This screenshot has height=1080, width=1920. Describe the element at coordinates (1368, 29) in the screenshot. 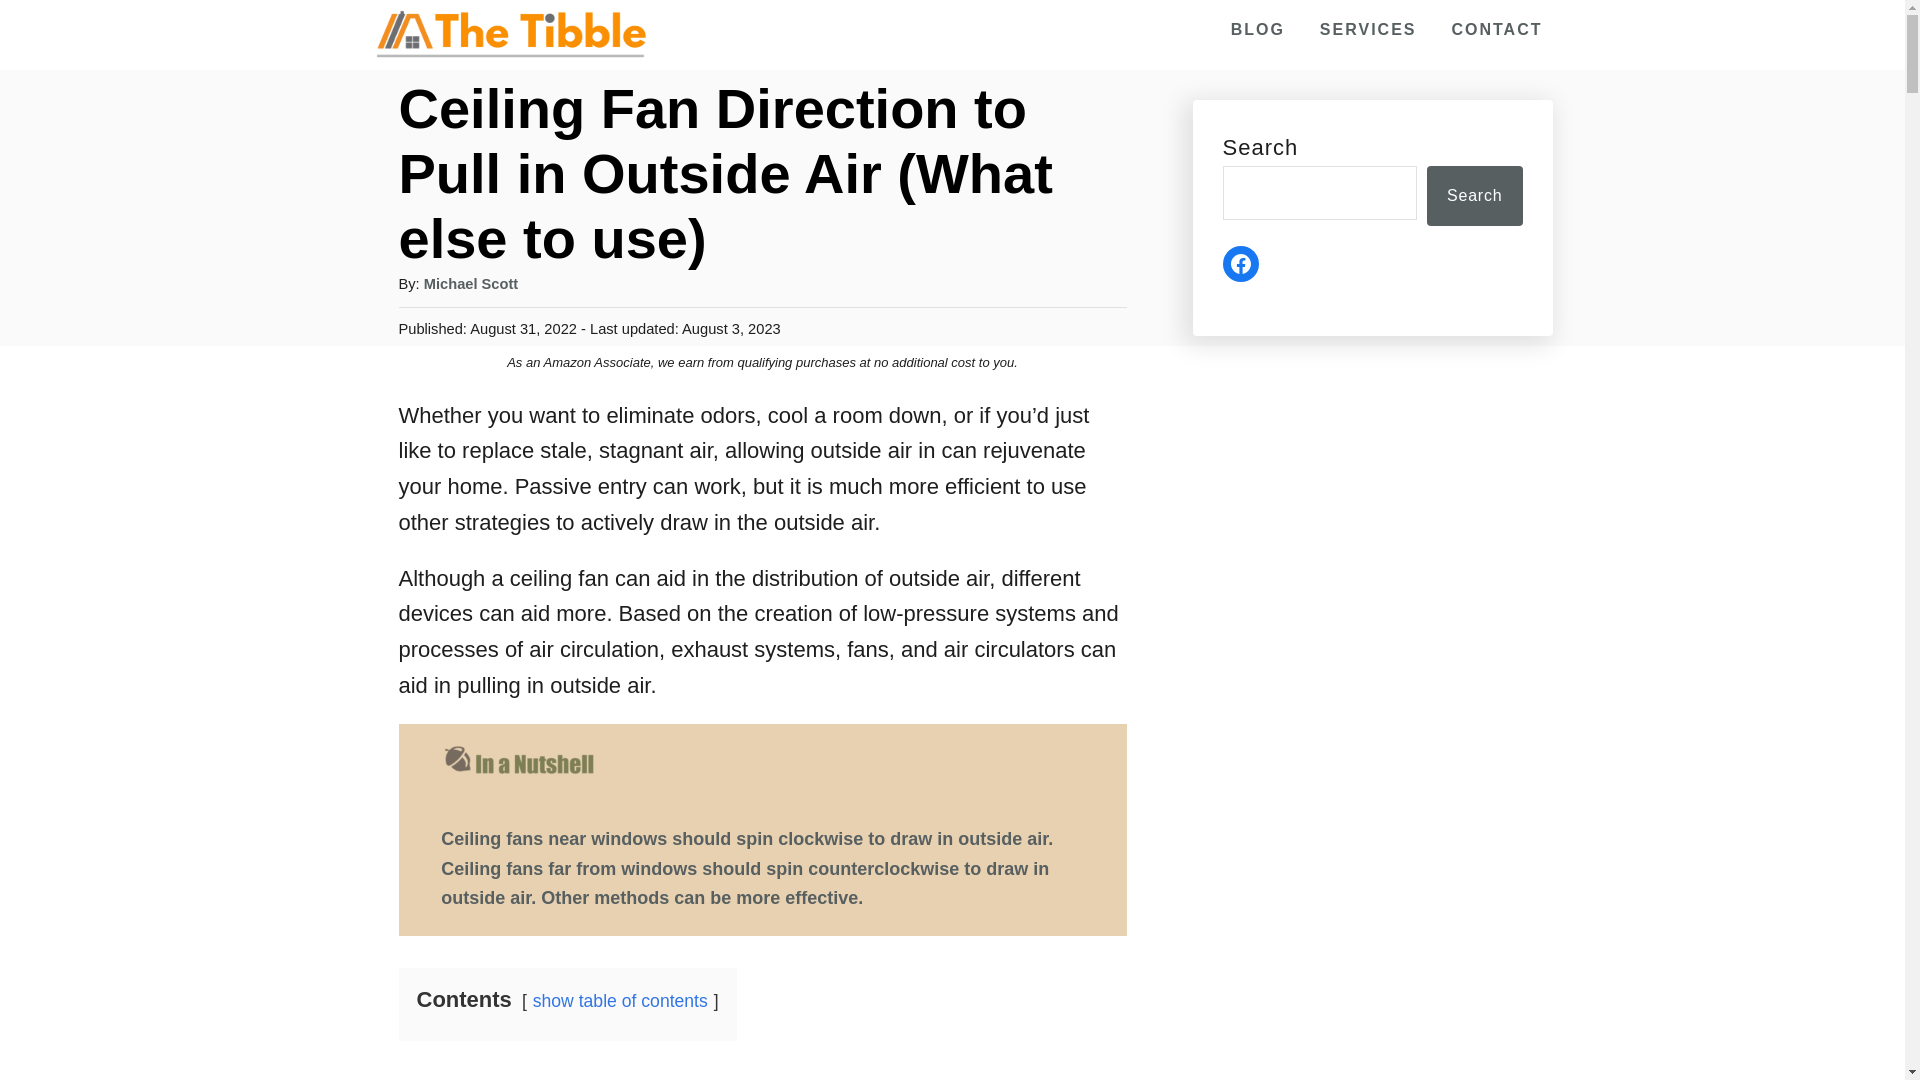

I see `SERVICES` at that location.